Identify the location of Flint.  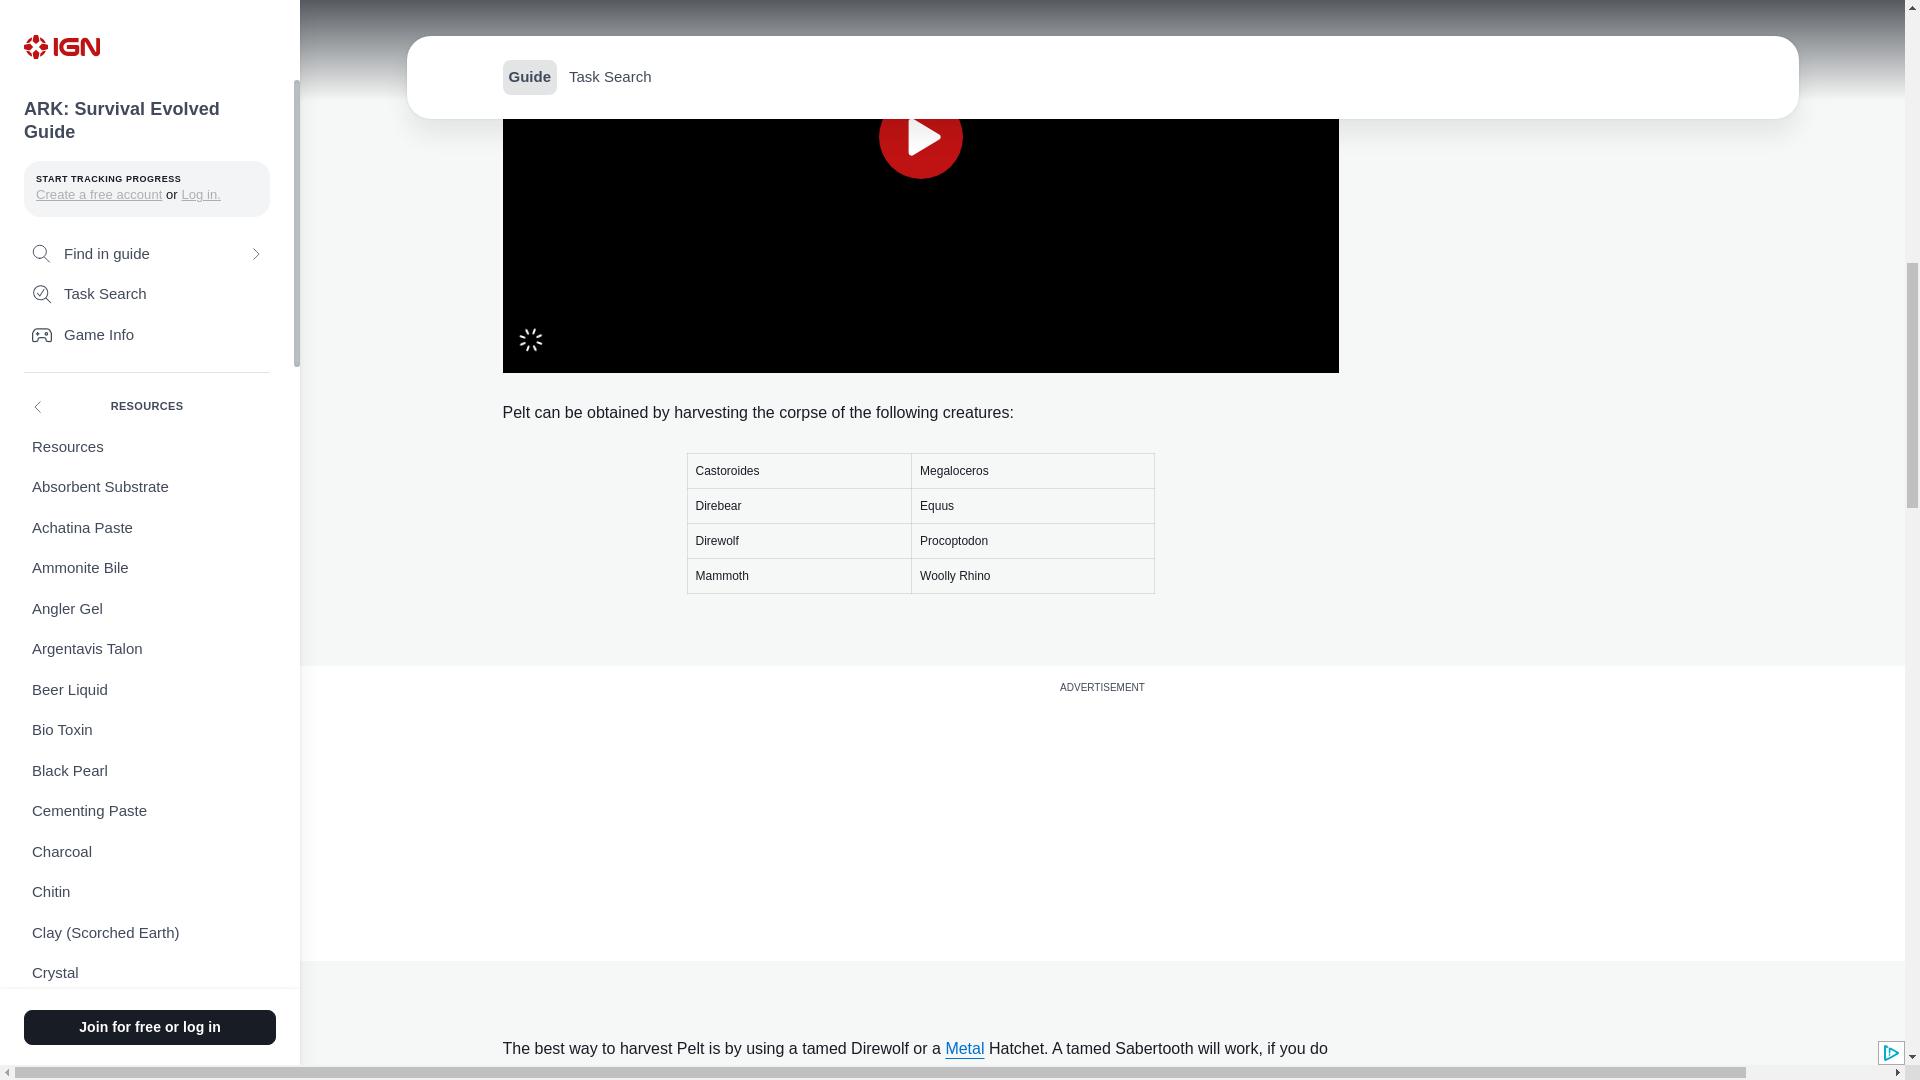
(146, 240).